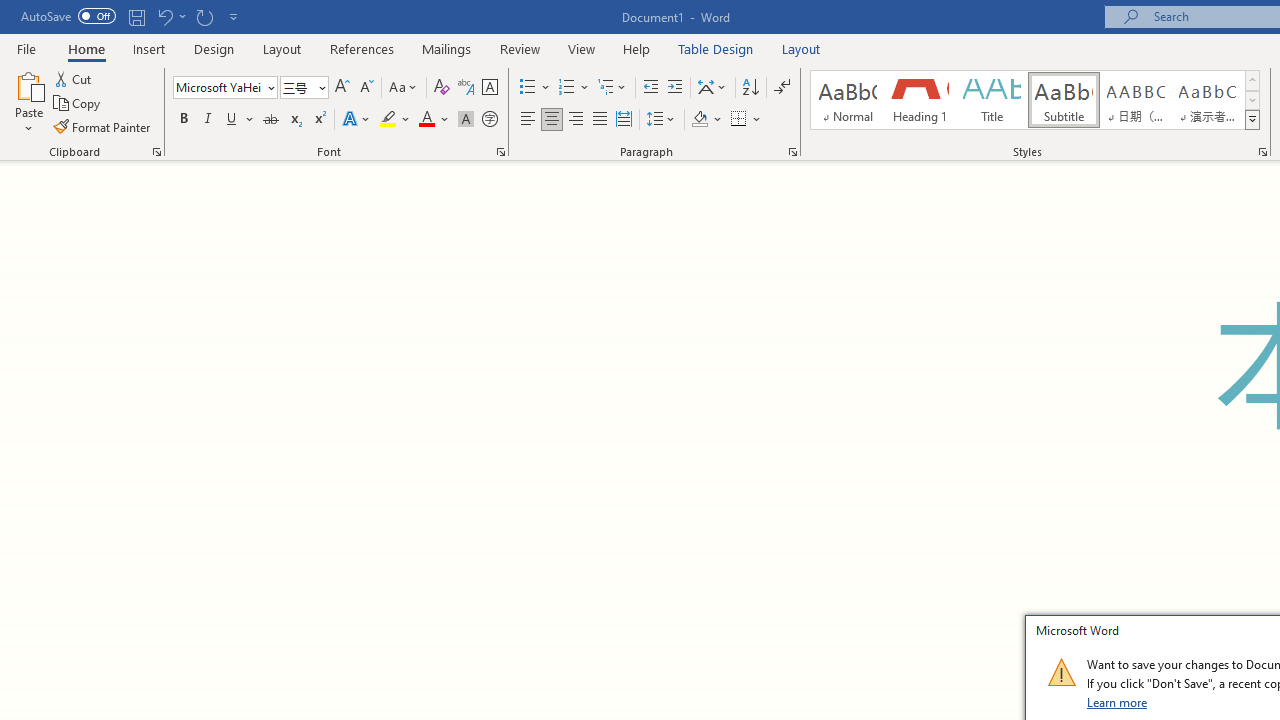  I want to click on Increase Indent, so click(675, 88).